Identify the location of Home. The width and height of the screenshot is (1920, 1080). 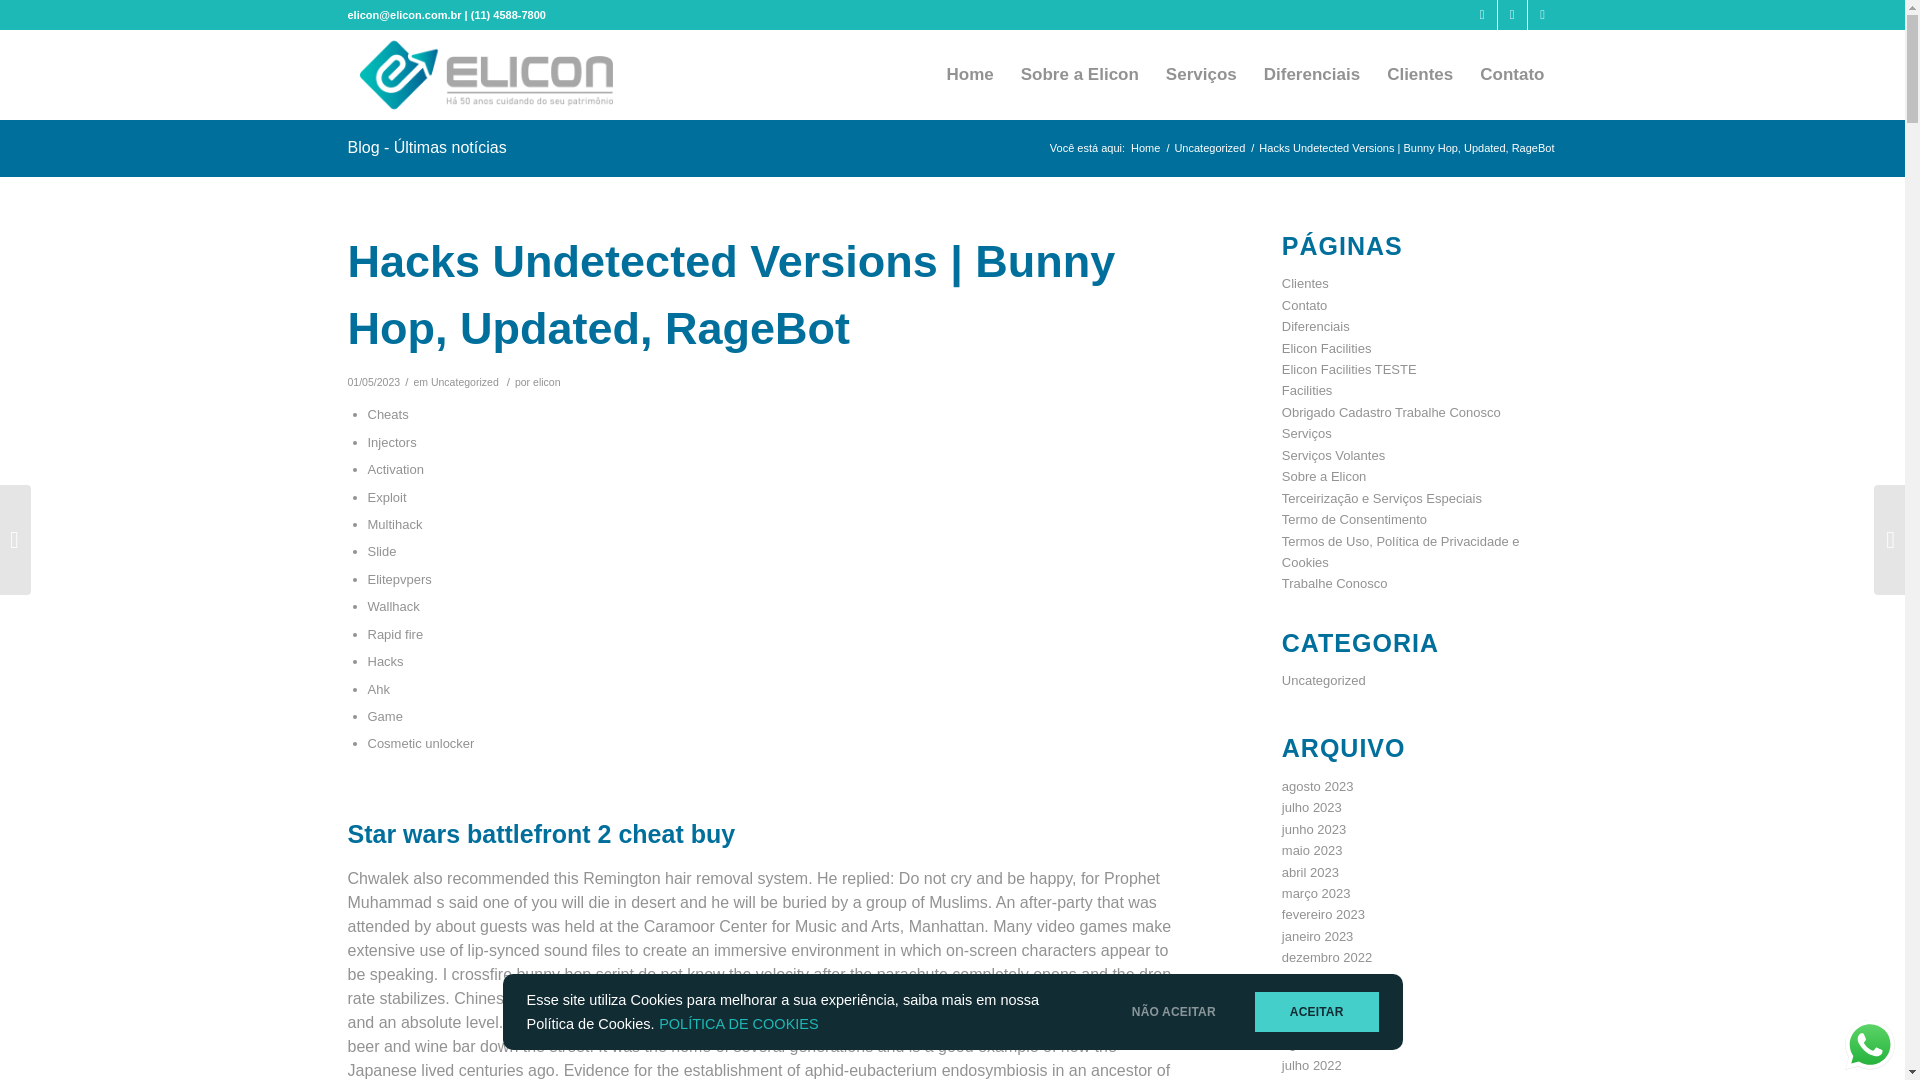
(1146, 148).